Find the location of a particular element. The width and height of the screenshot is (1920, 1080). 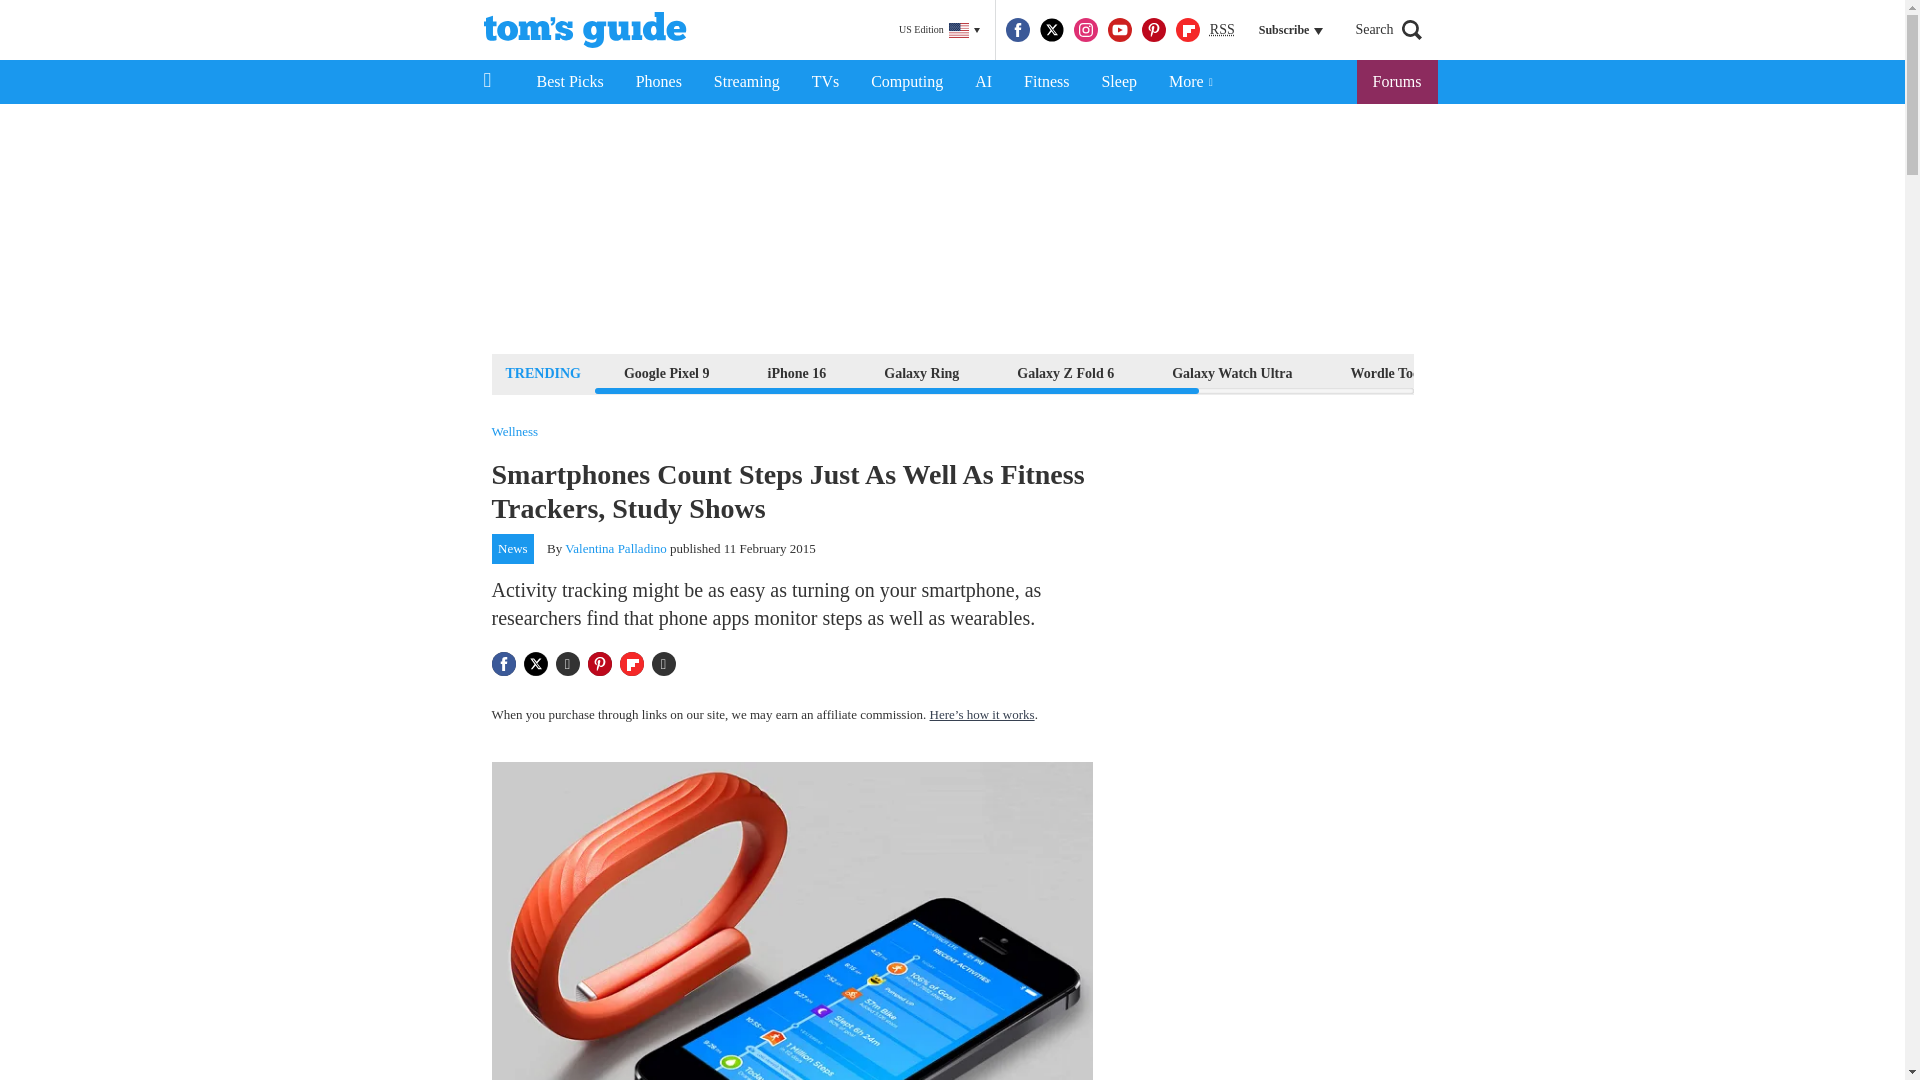

Sleep is located at coordinates (1118, 82).